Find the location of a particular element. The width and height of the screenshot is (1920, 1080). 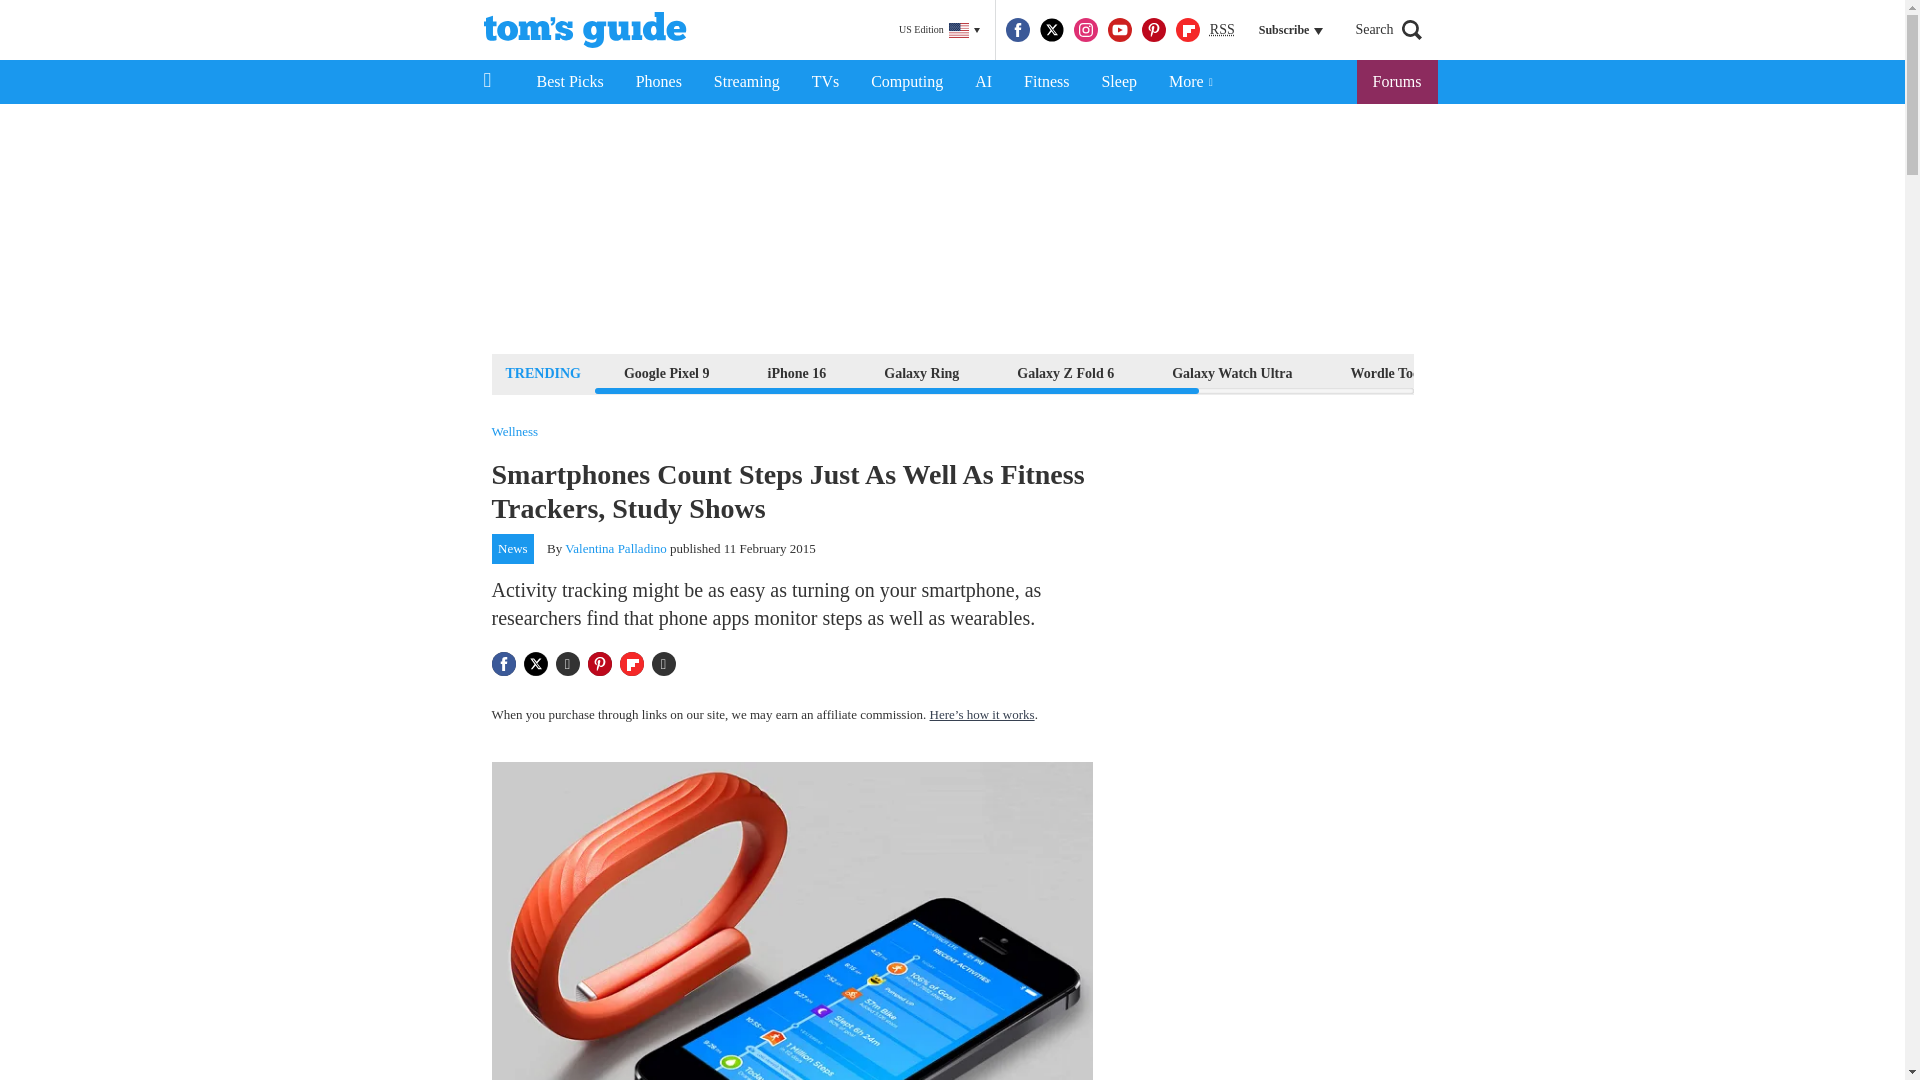

Sleep is located at coordinates (1118, 82).